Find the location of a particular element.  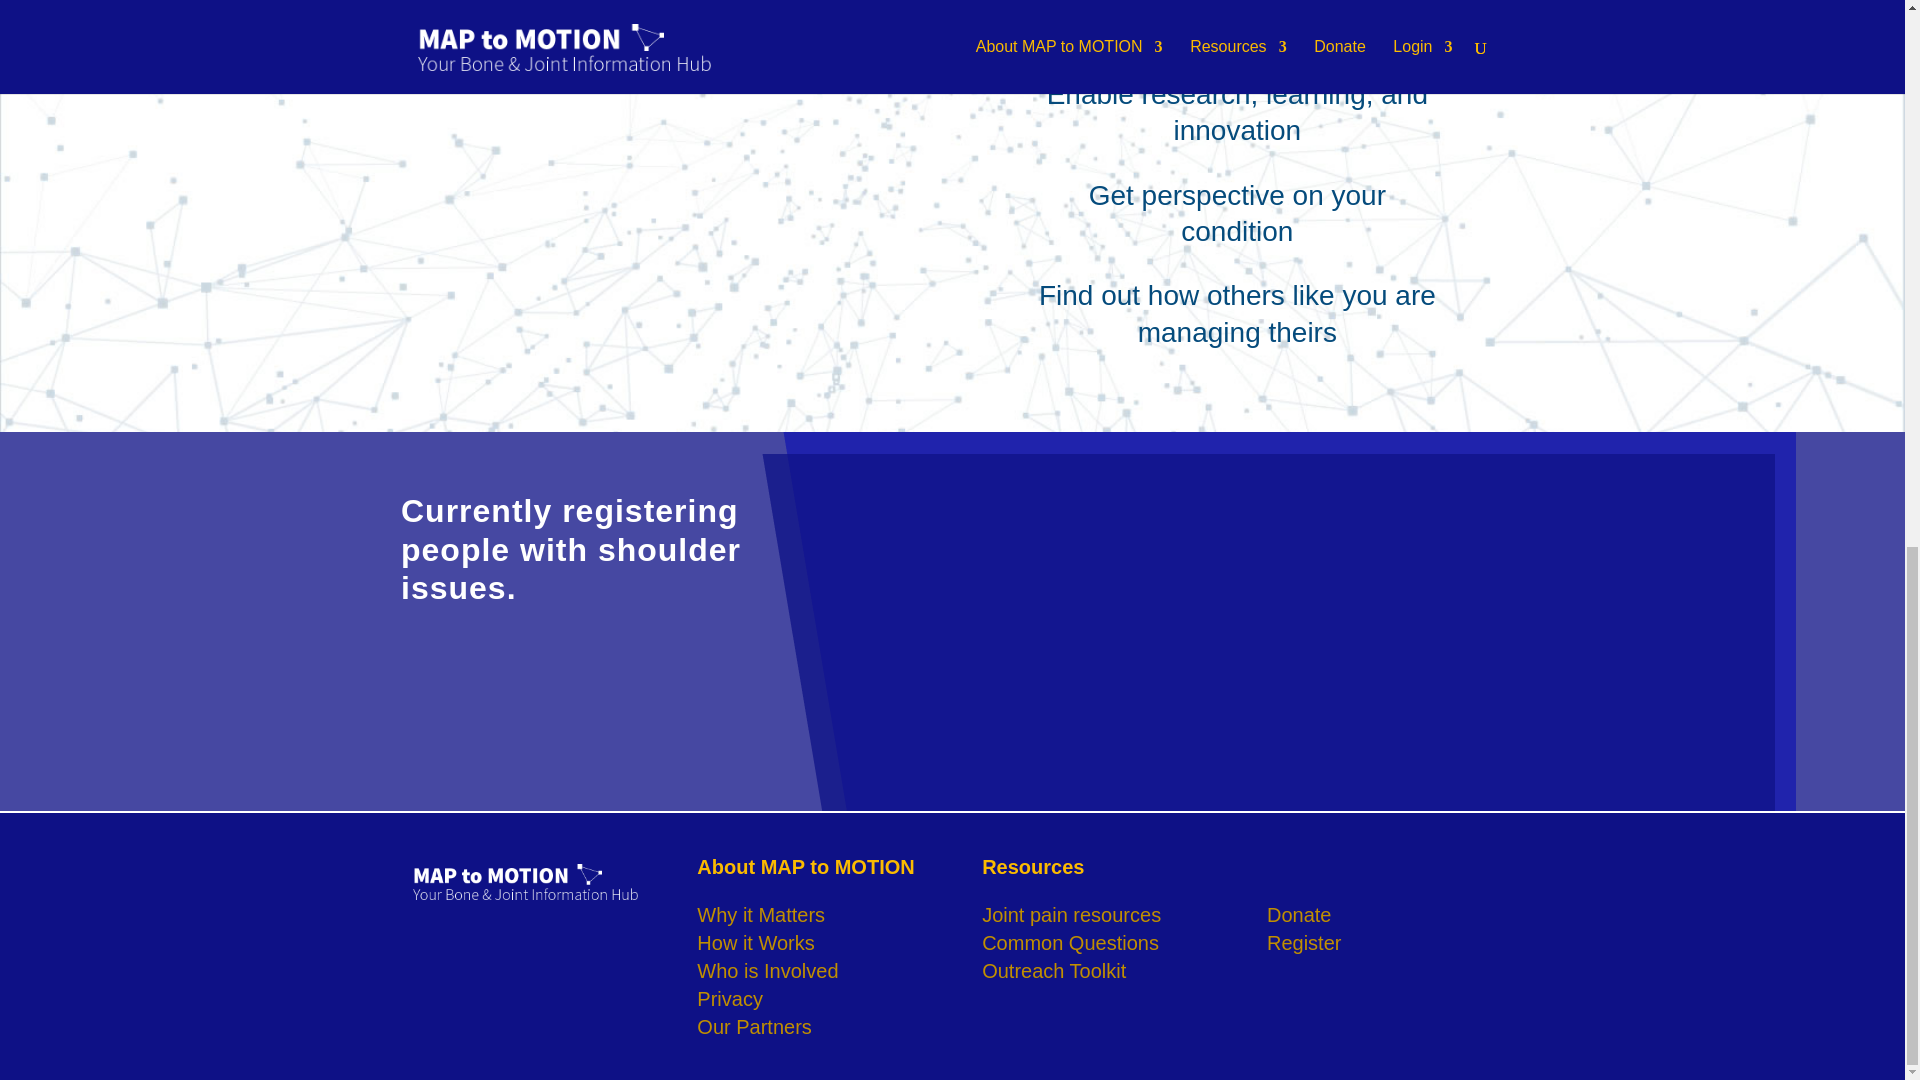

How it Works is located at coordinates (755, 942).